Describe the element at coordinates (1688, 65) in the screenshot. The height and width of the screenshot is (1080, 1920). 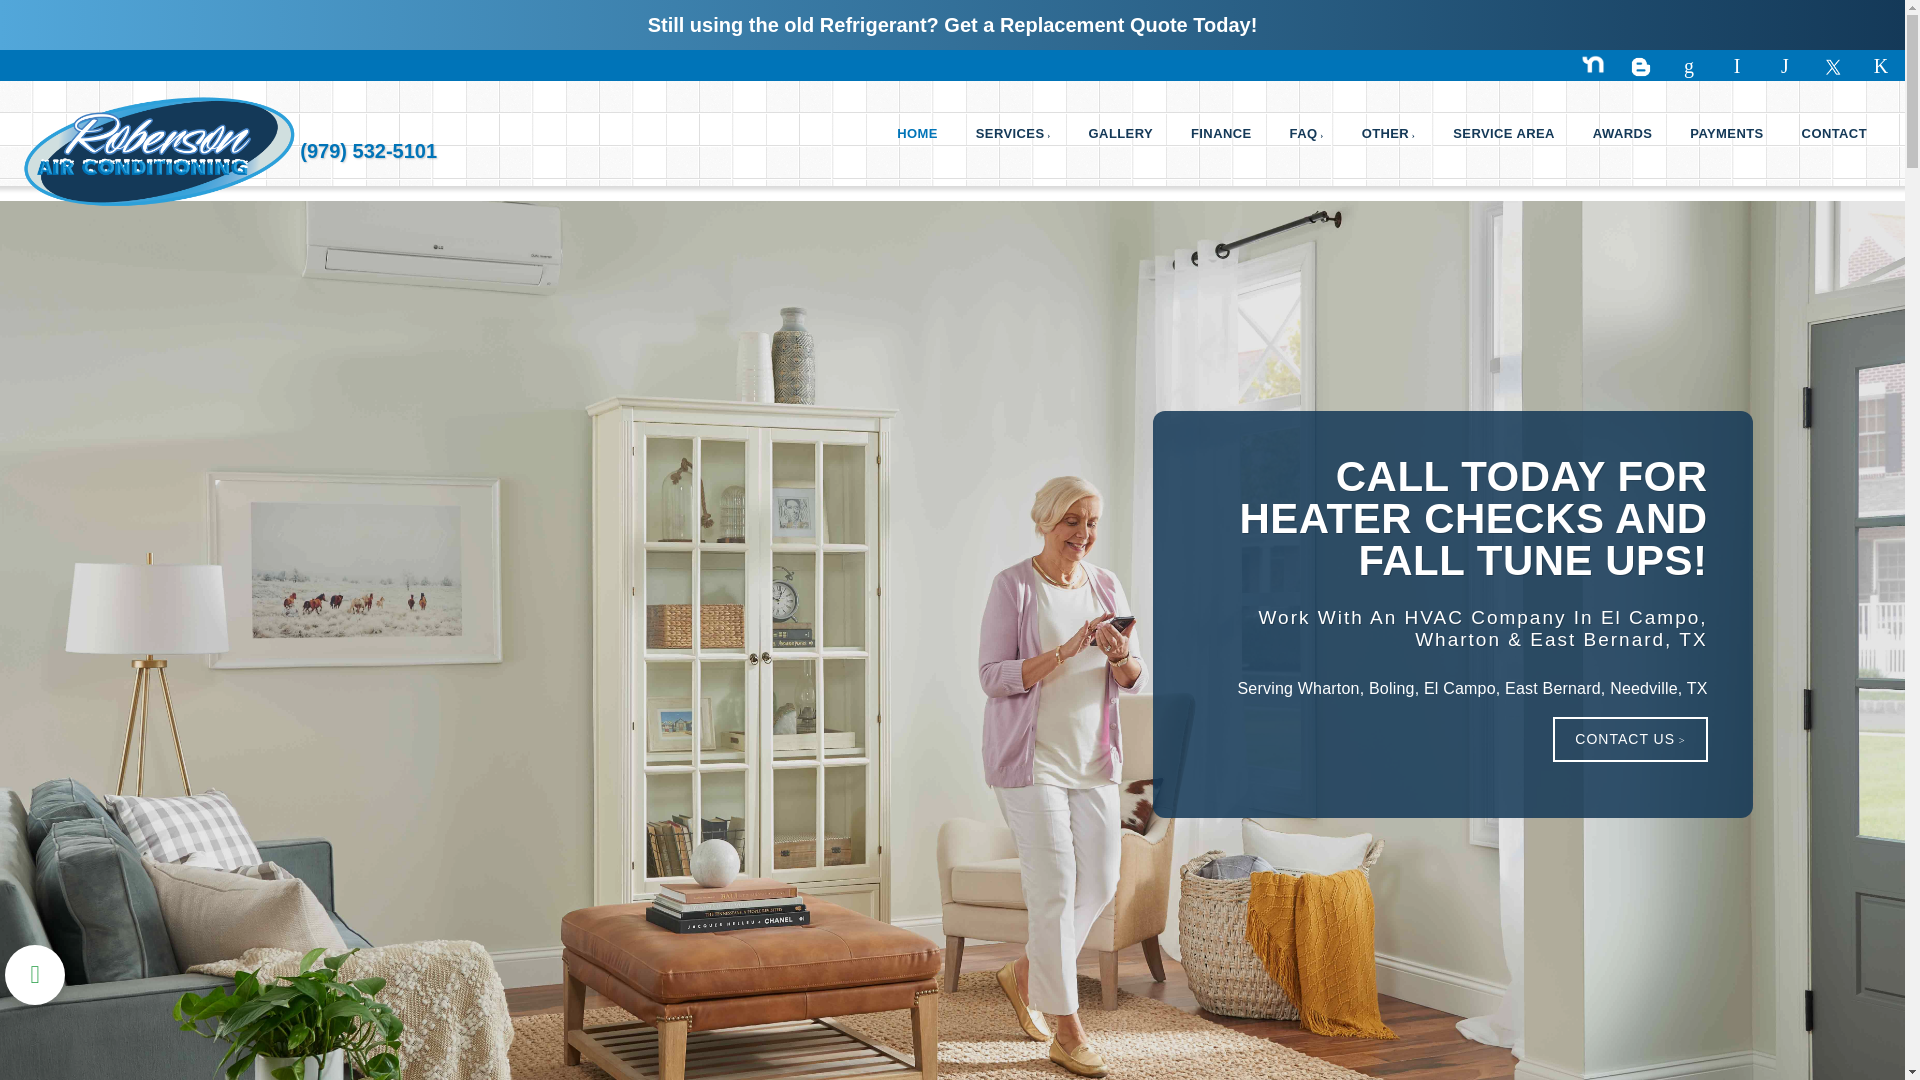
I see `Google` at that location.